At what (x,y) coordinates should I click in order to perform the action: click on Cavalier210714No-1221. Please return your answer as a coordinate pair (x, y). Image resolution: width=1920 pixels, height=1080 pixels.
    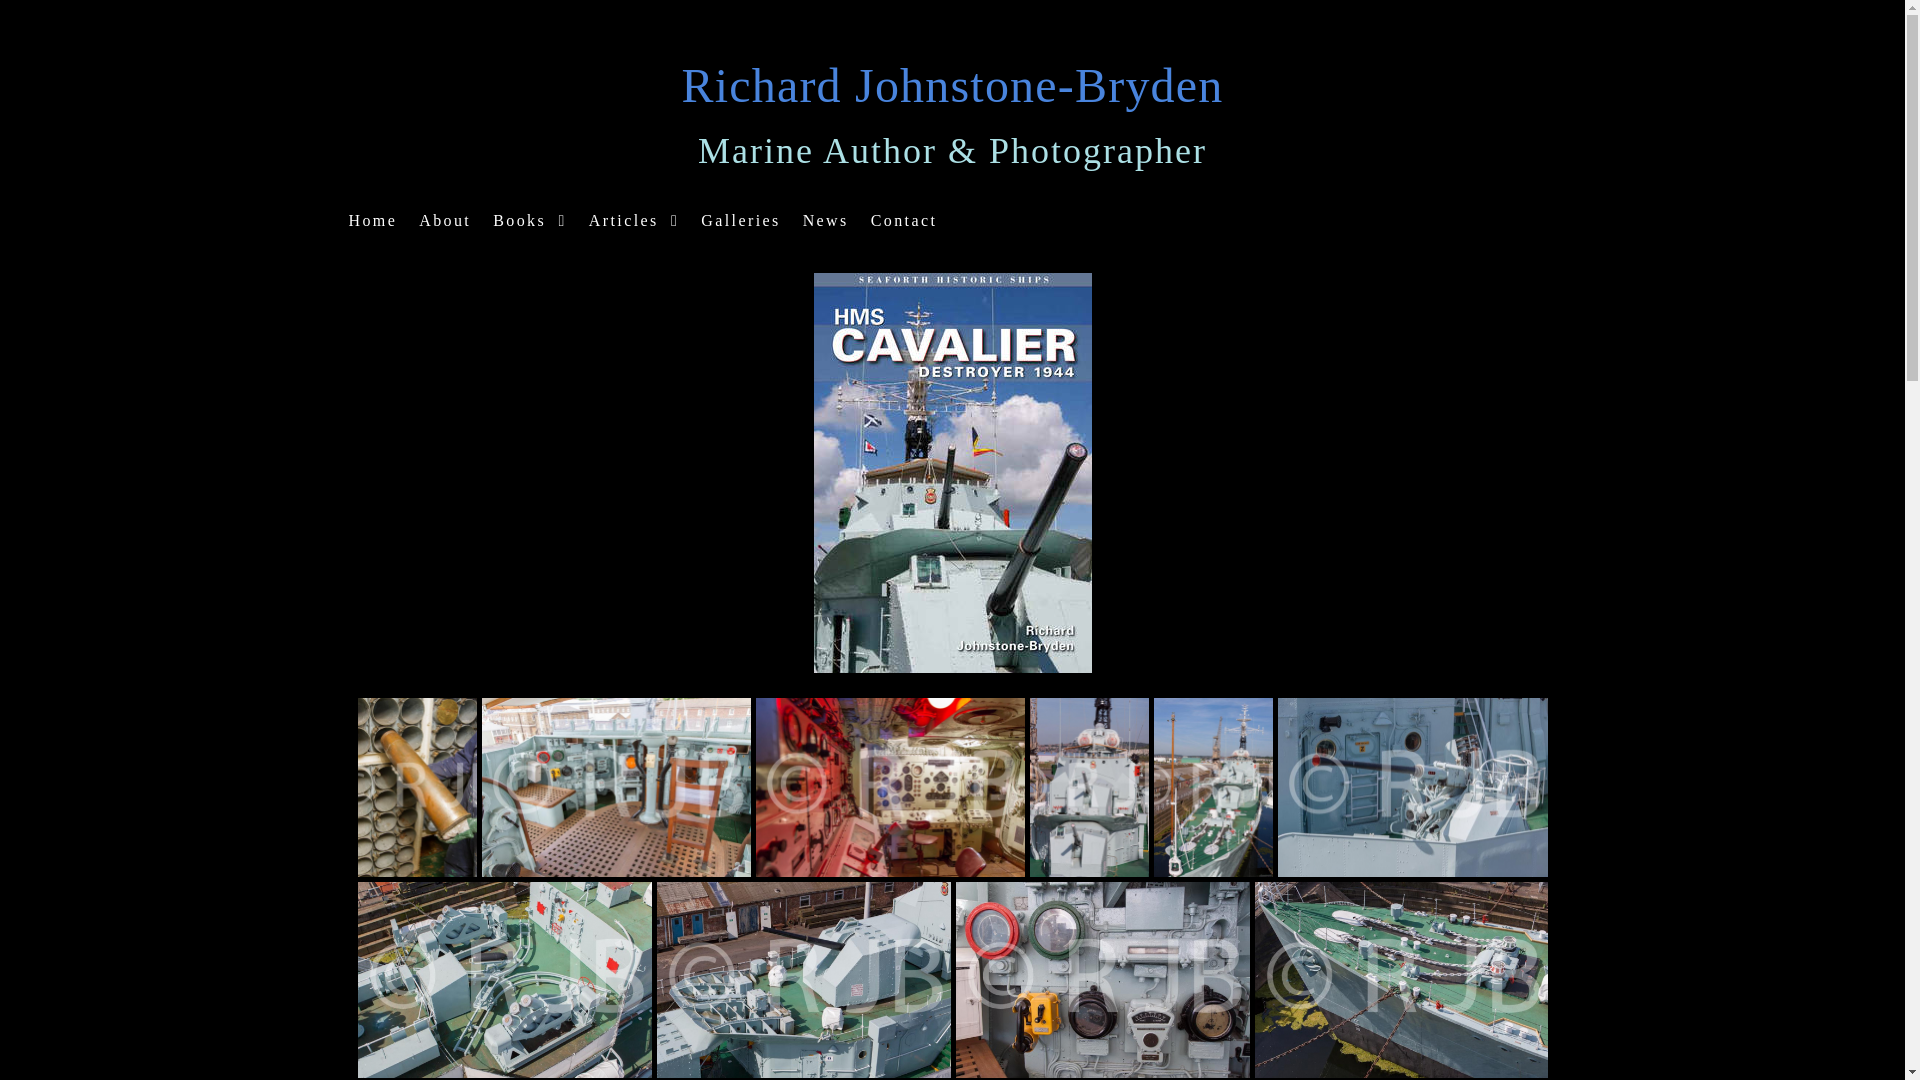
    Looking at the image, I should click on (616, 786).